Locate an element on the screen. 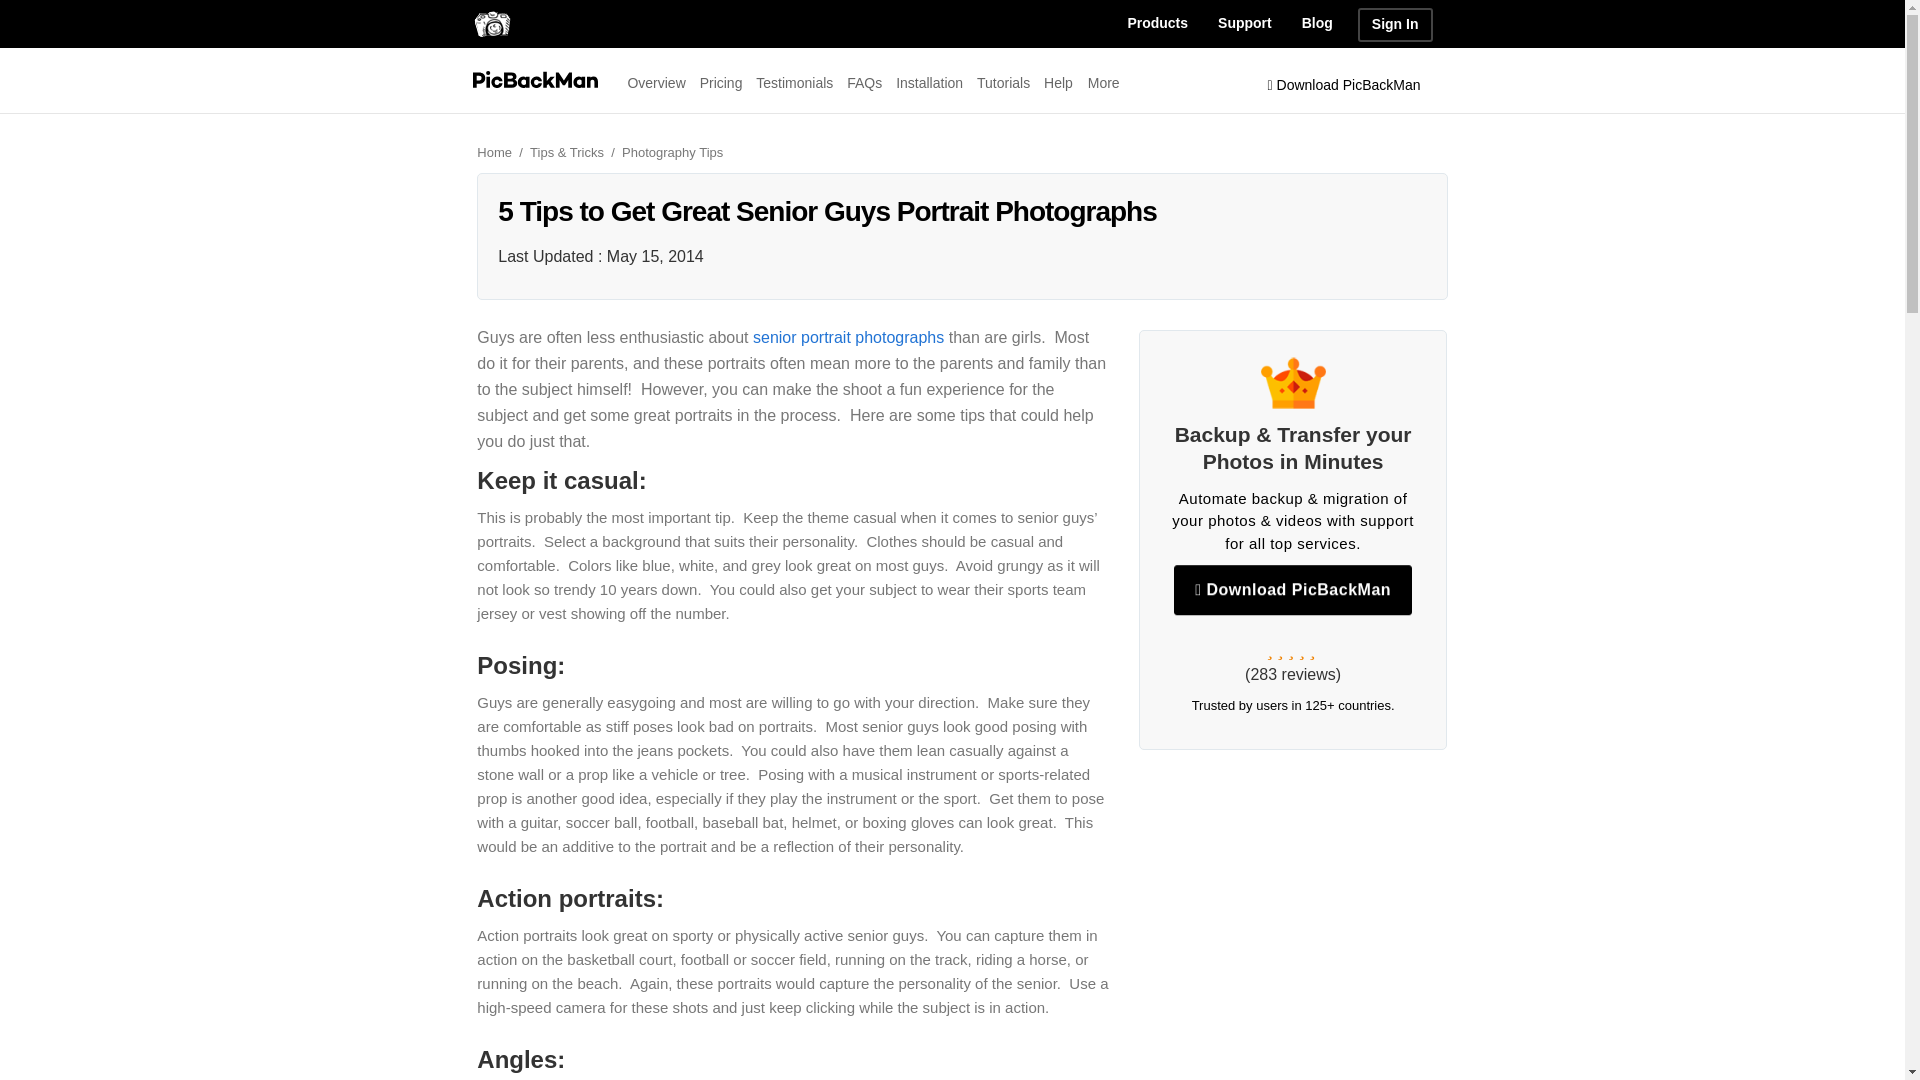  Installation is located at coordinates (930, 82).